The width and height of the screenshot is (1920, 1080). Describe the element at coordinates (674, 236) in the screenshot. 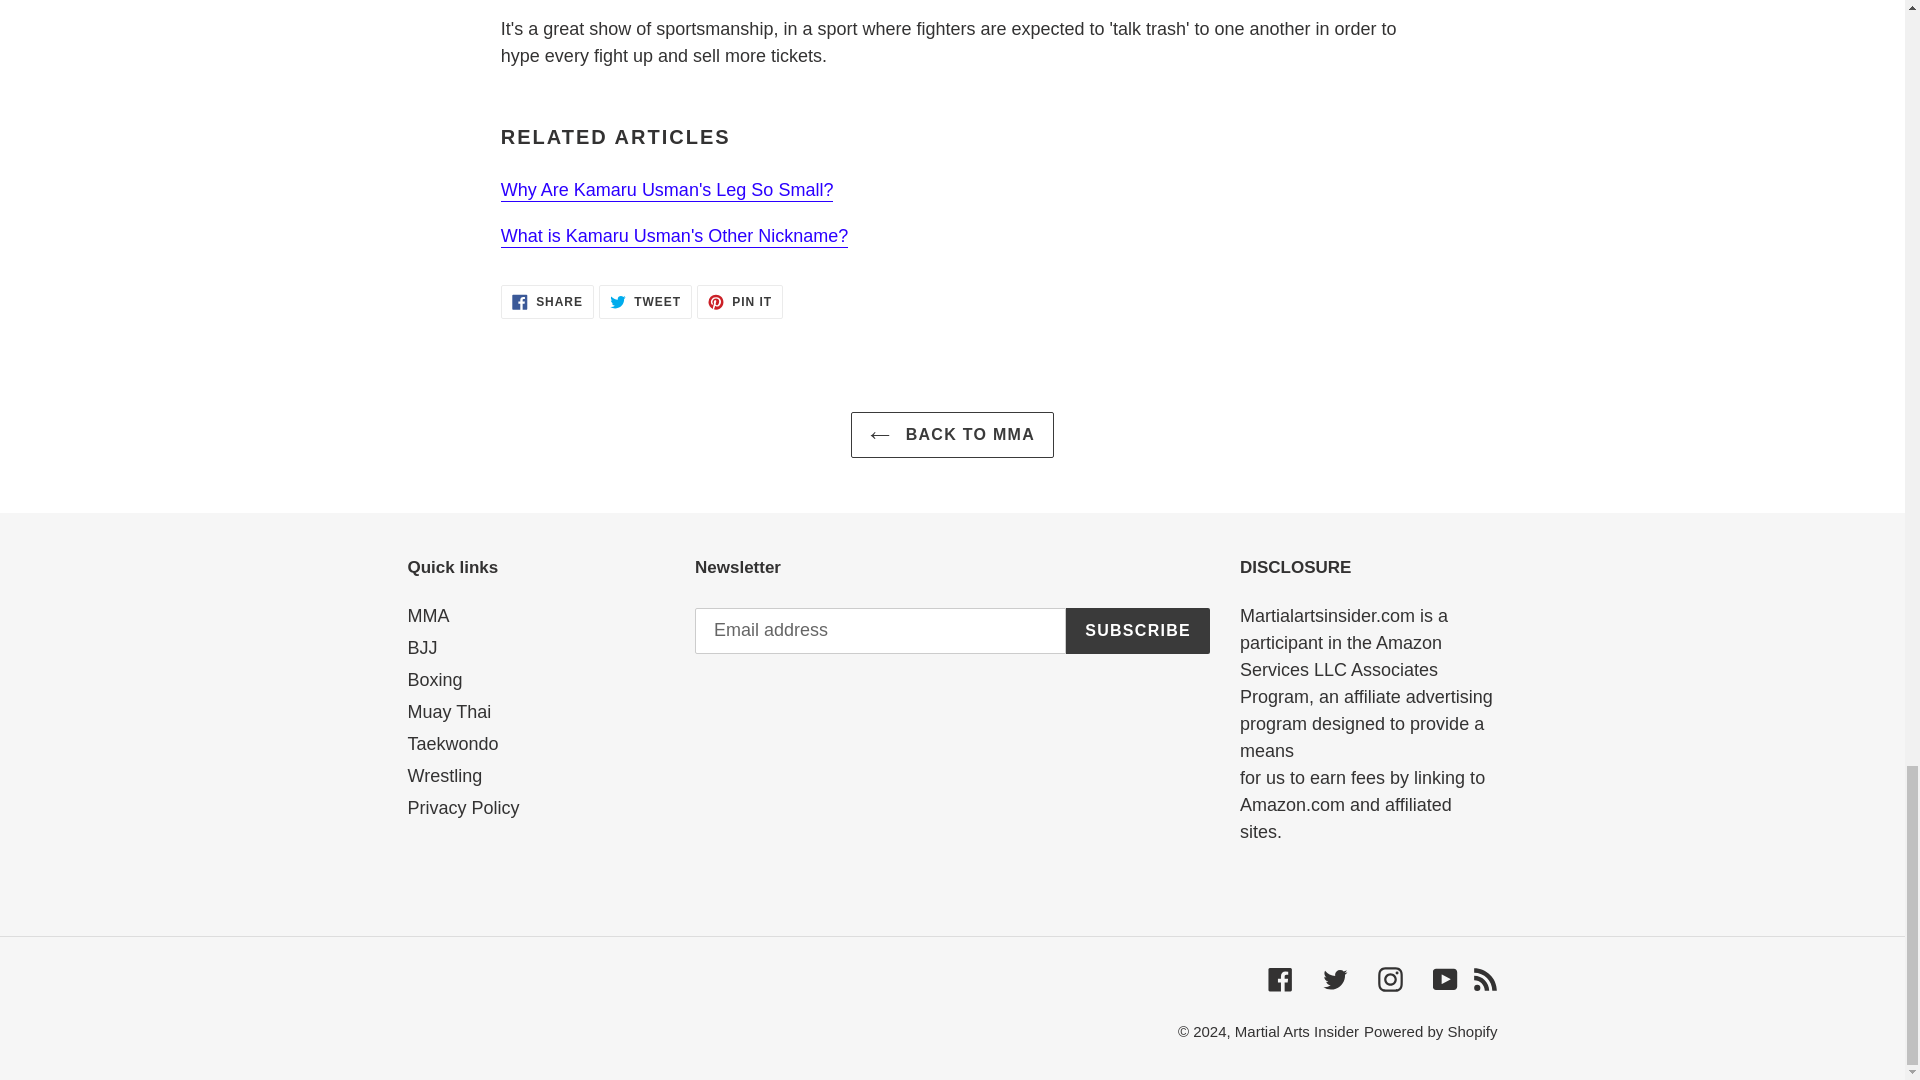

I see `BACK TO MMA` at that location.